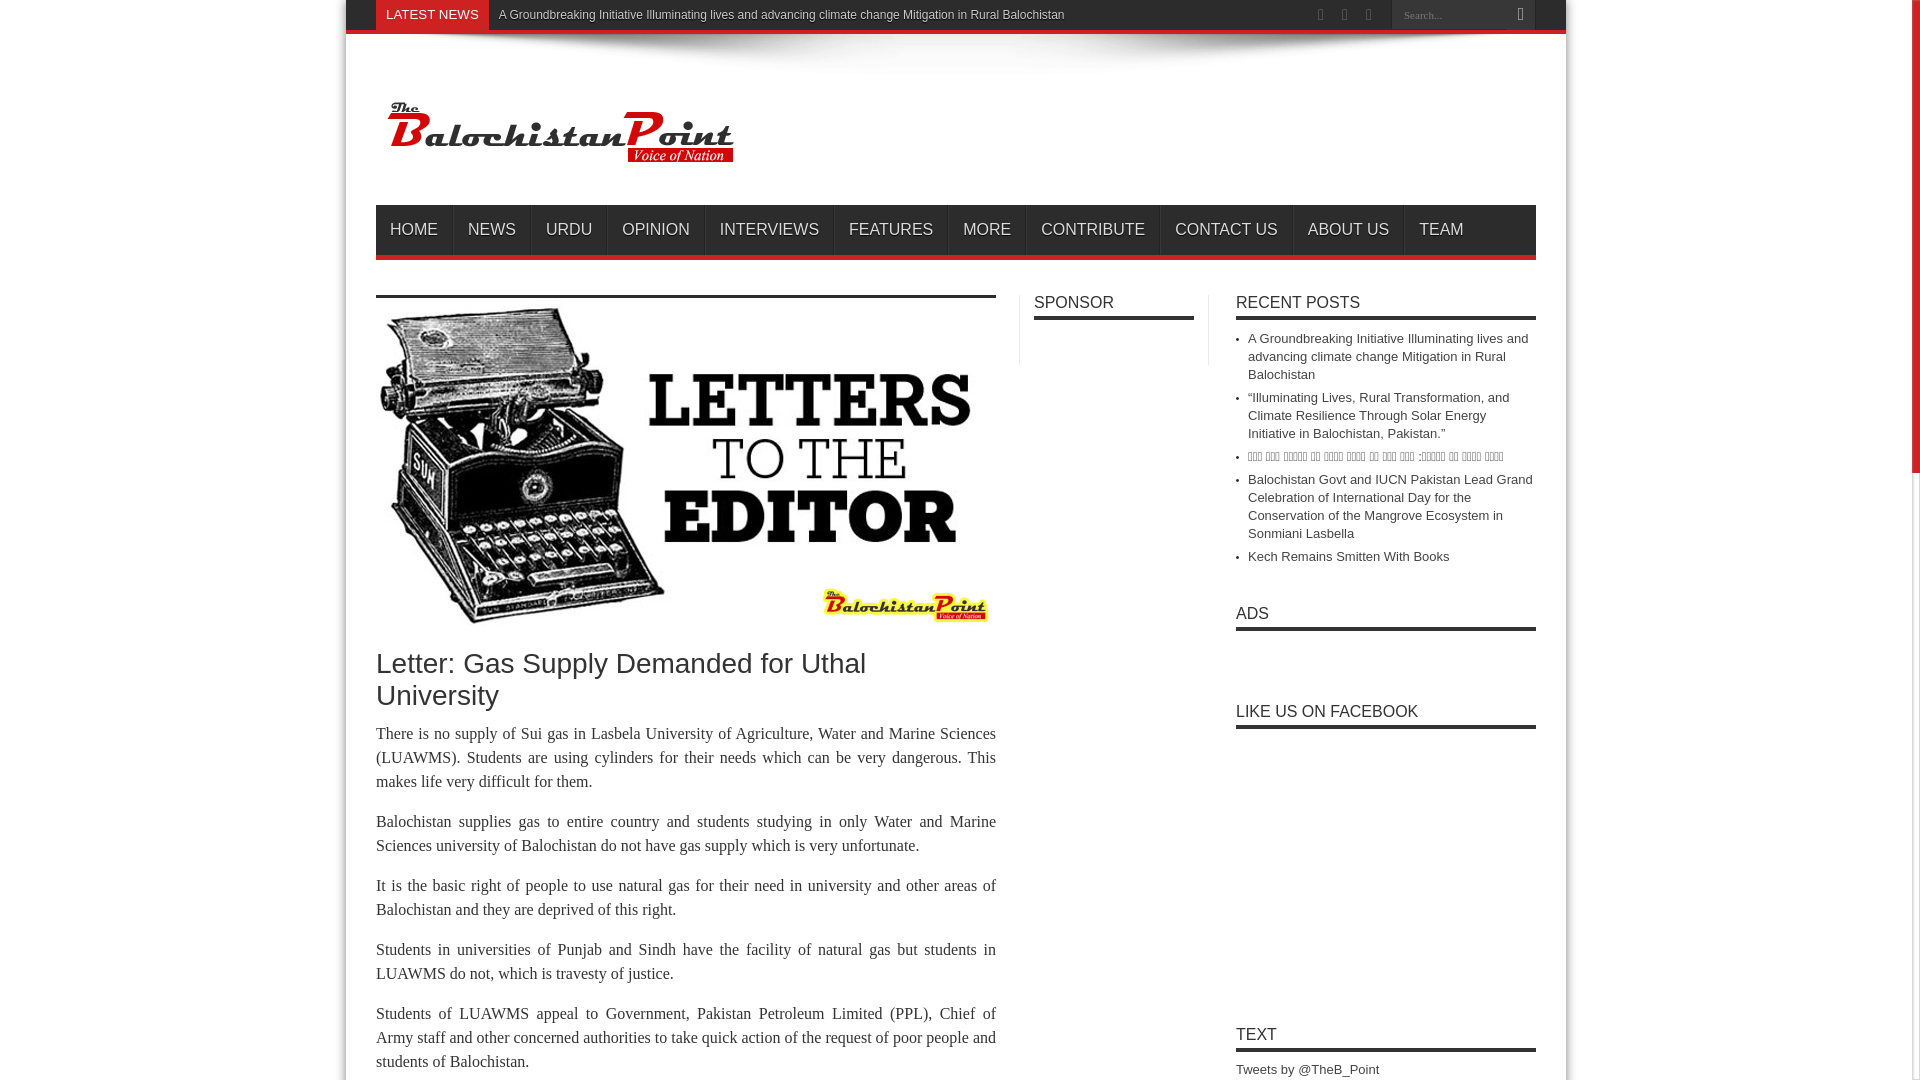 This screenshot has height=1080, width=1920. I want to click on Search, so click(1520, 15).